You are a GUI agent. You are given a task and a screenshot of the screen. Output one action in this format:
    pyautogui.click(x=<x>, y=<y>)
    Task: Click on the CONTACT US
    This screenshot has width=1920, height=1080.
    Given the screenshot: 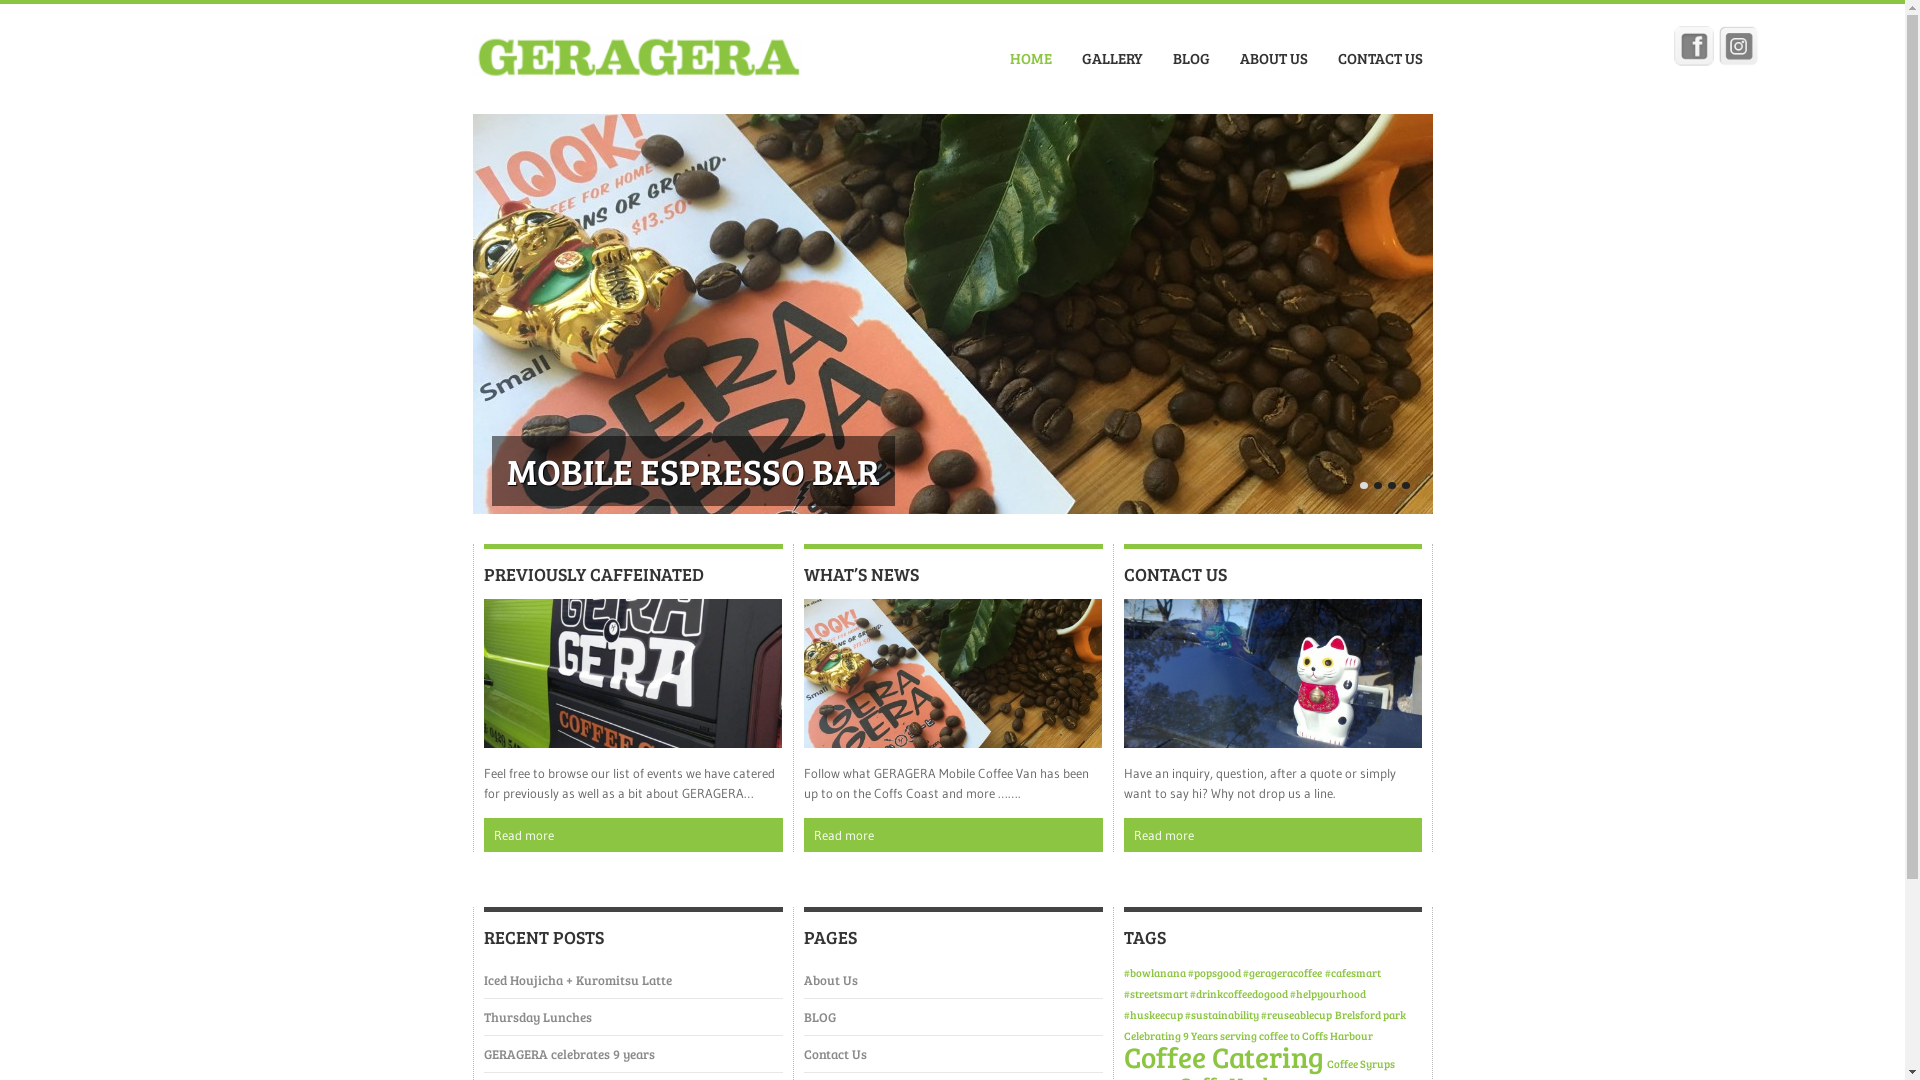 What is the action you would take?
    pyautogui.click(x=1176, y=574)
    